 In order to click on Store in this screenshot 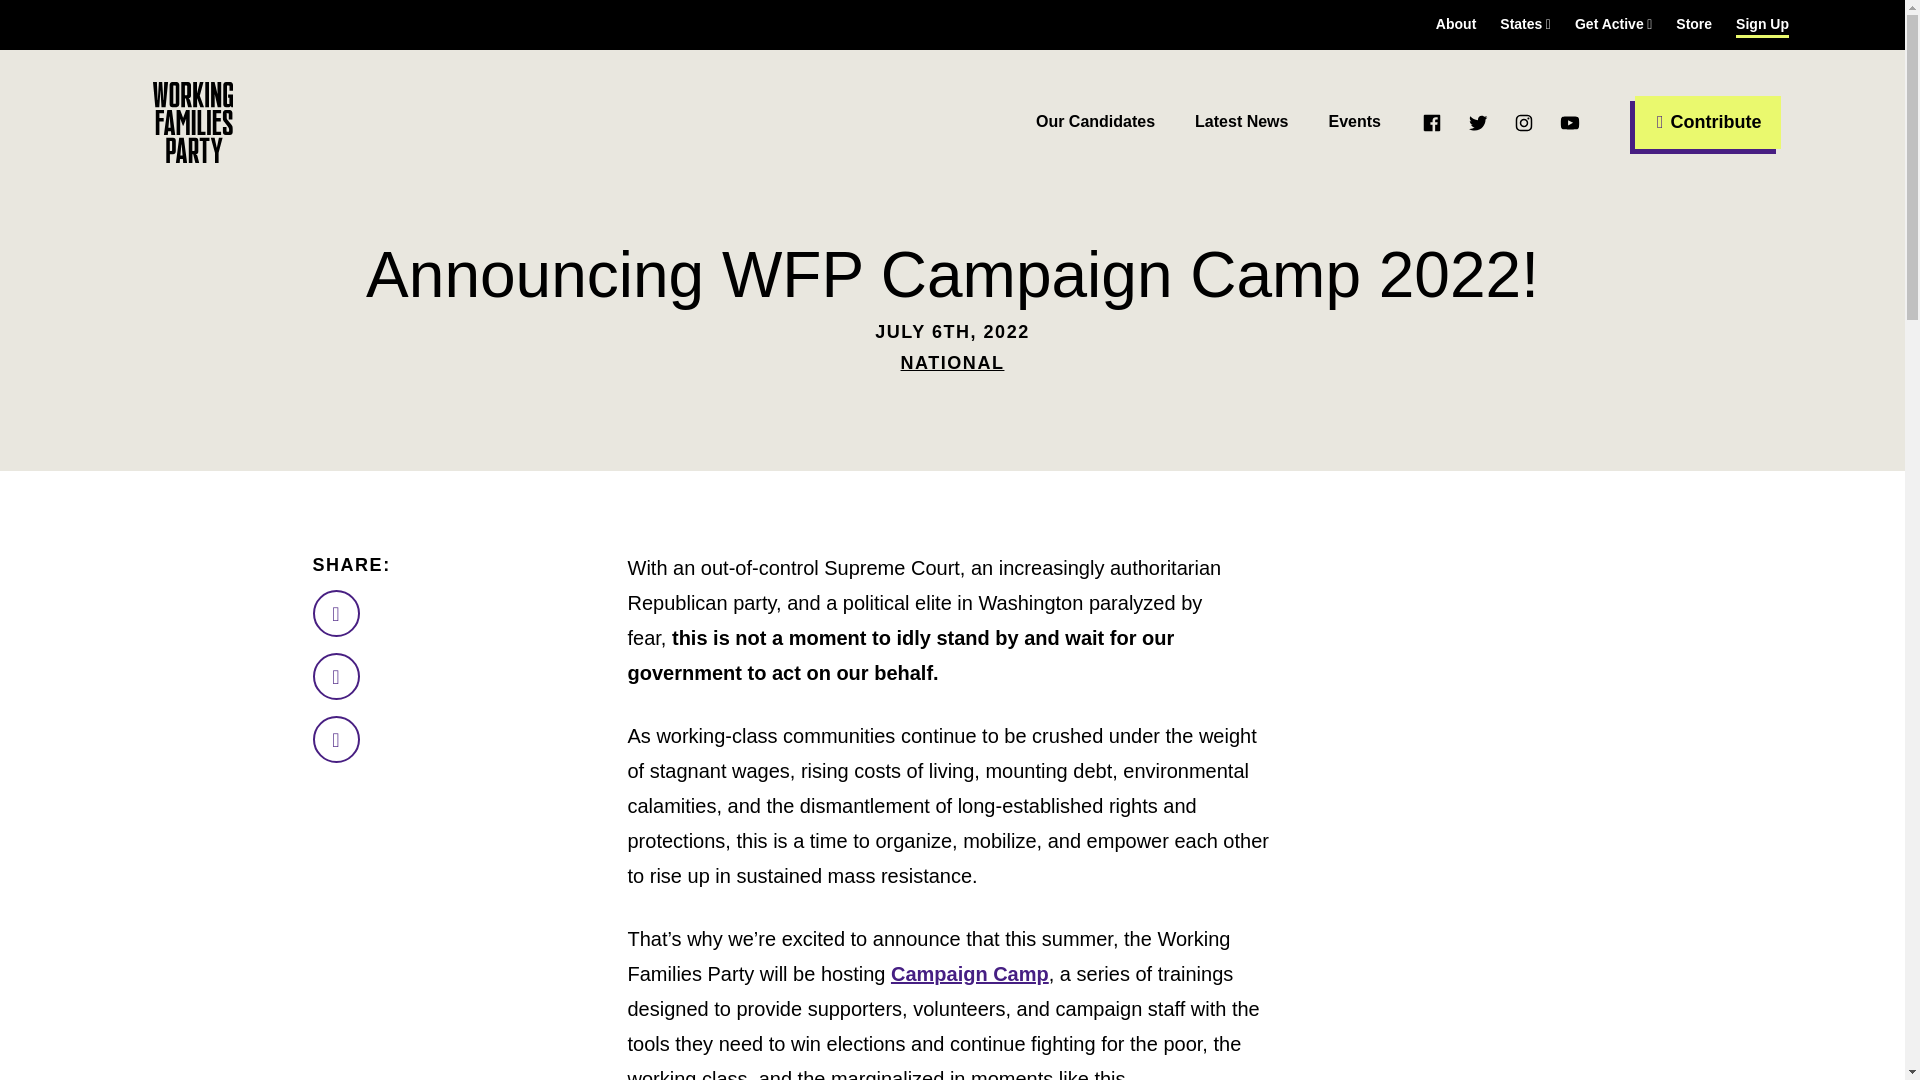, I will do `click(1694, 24)`.